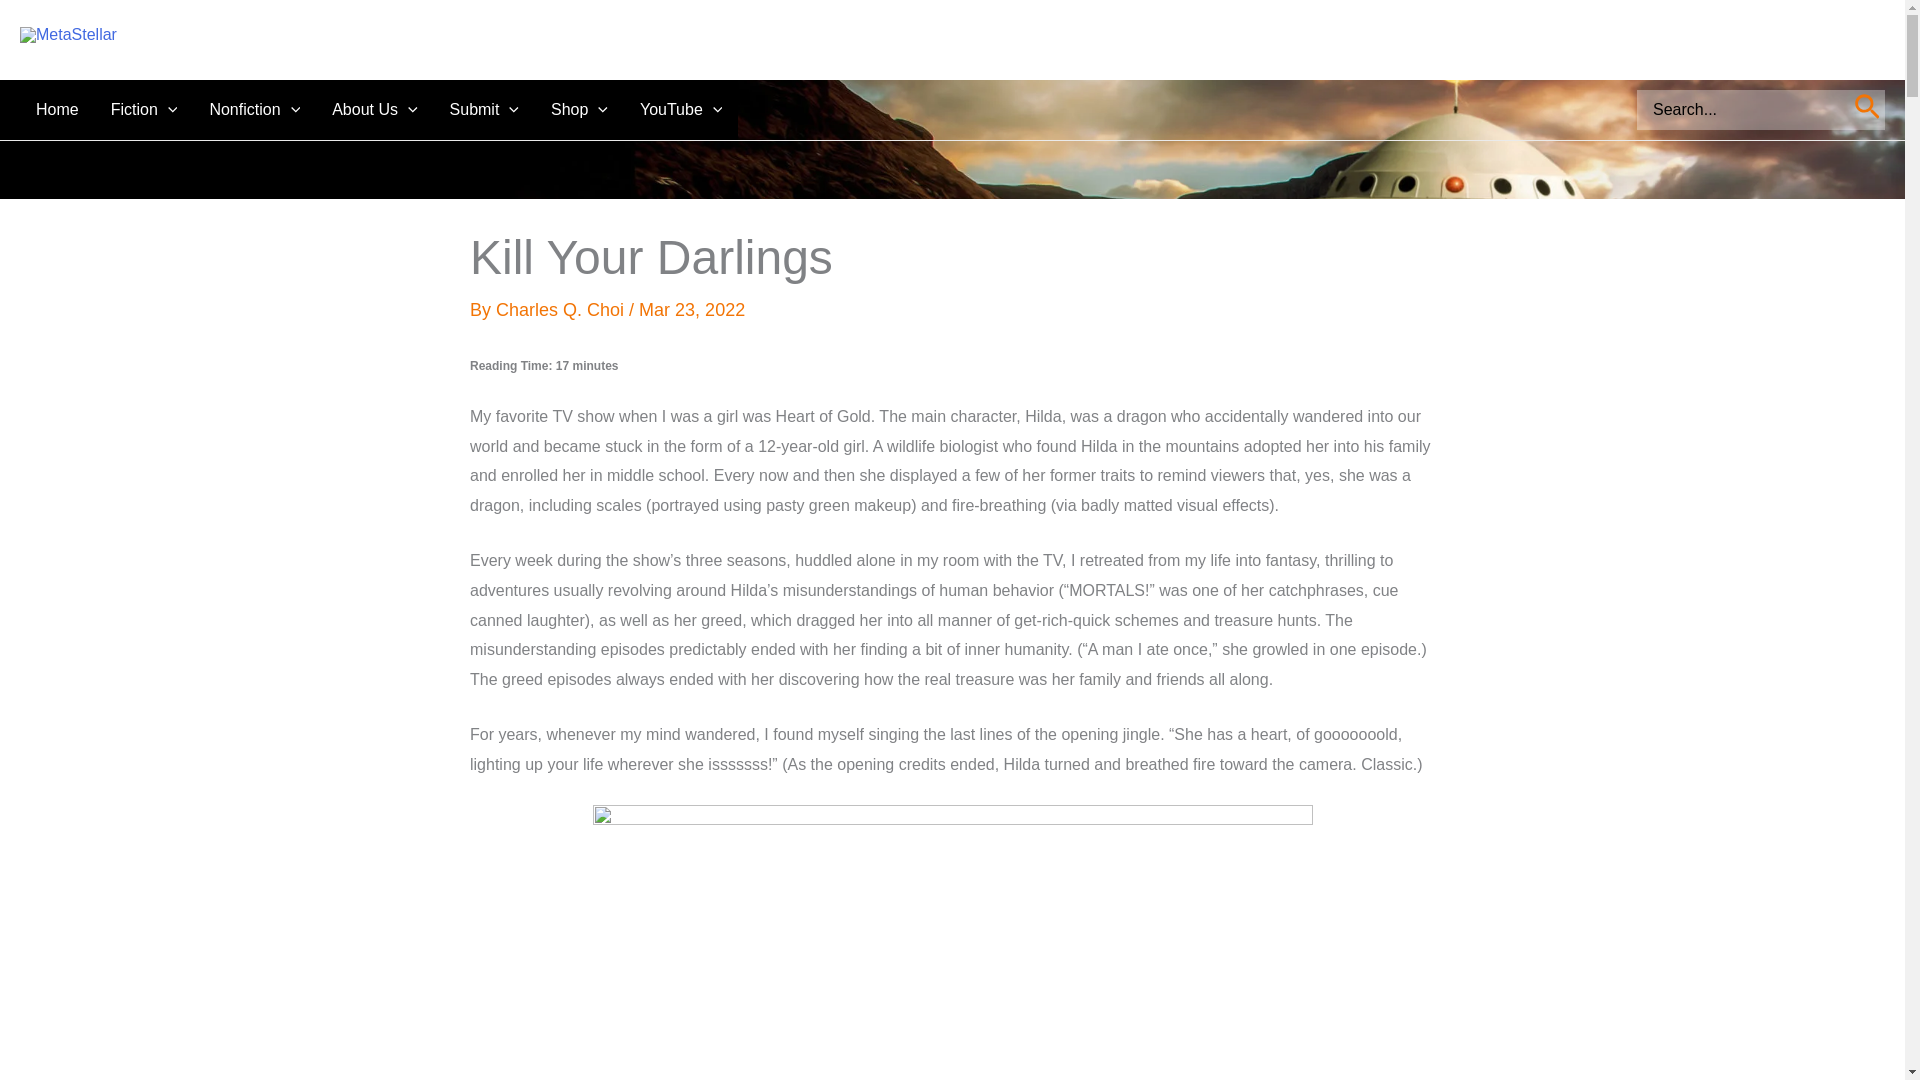  What do you see at coordinates (56, 110) in the screenshot?
I see `Home` at bounding box center [56, 110].